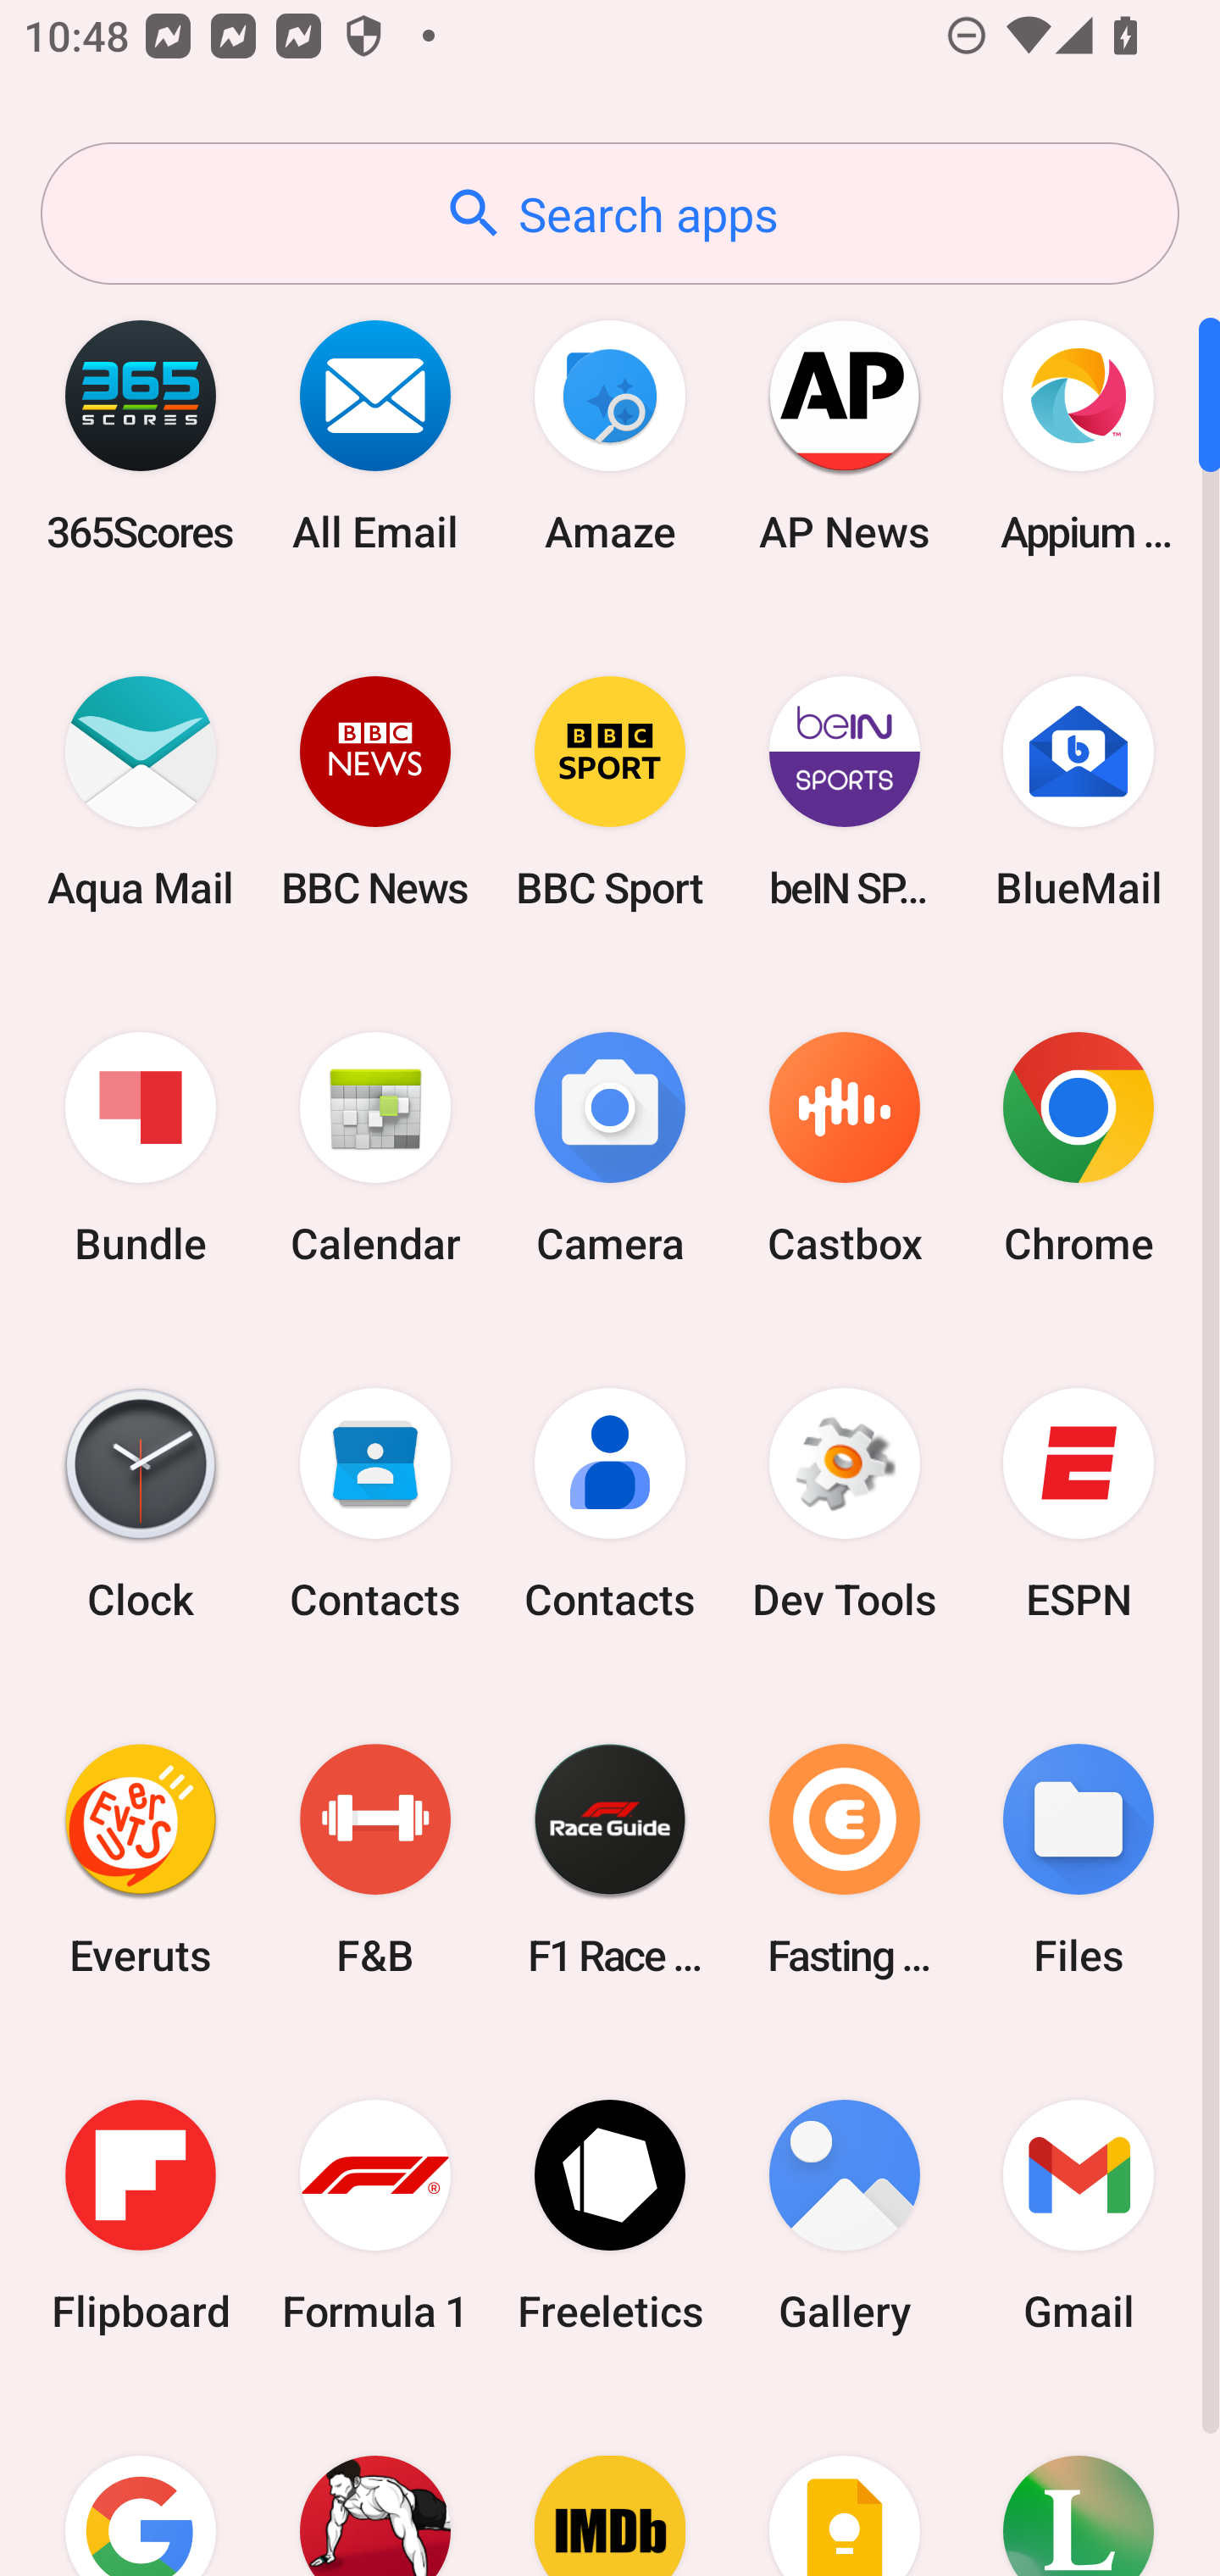 The width and height of the screenshot is (1220, 2576). What do you see at coordinates (141, 2215) in the screenshot?
I see `Flipboard` at bounding box center [141, 2215].